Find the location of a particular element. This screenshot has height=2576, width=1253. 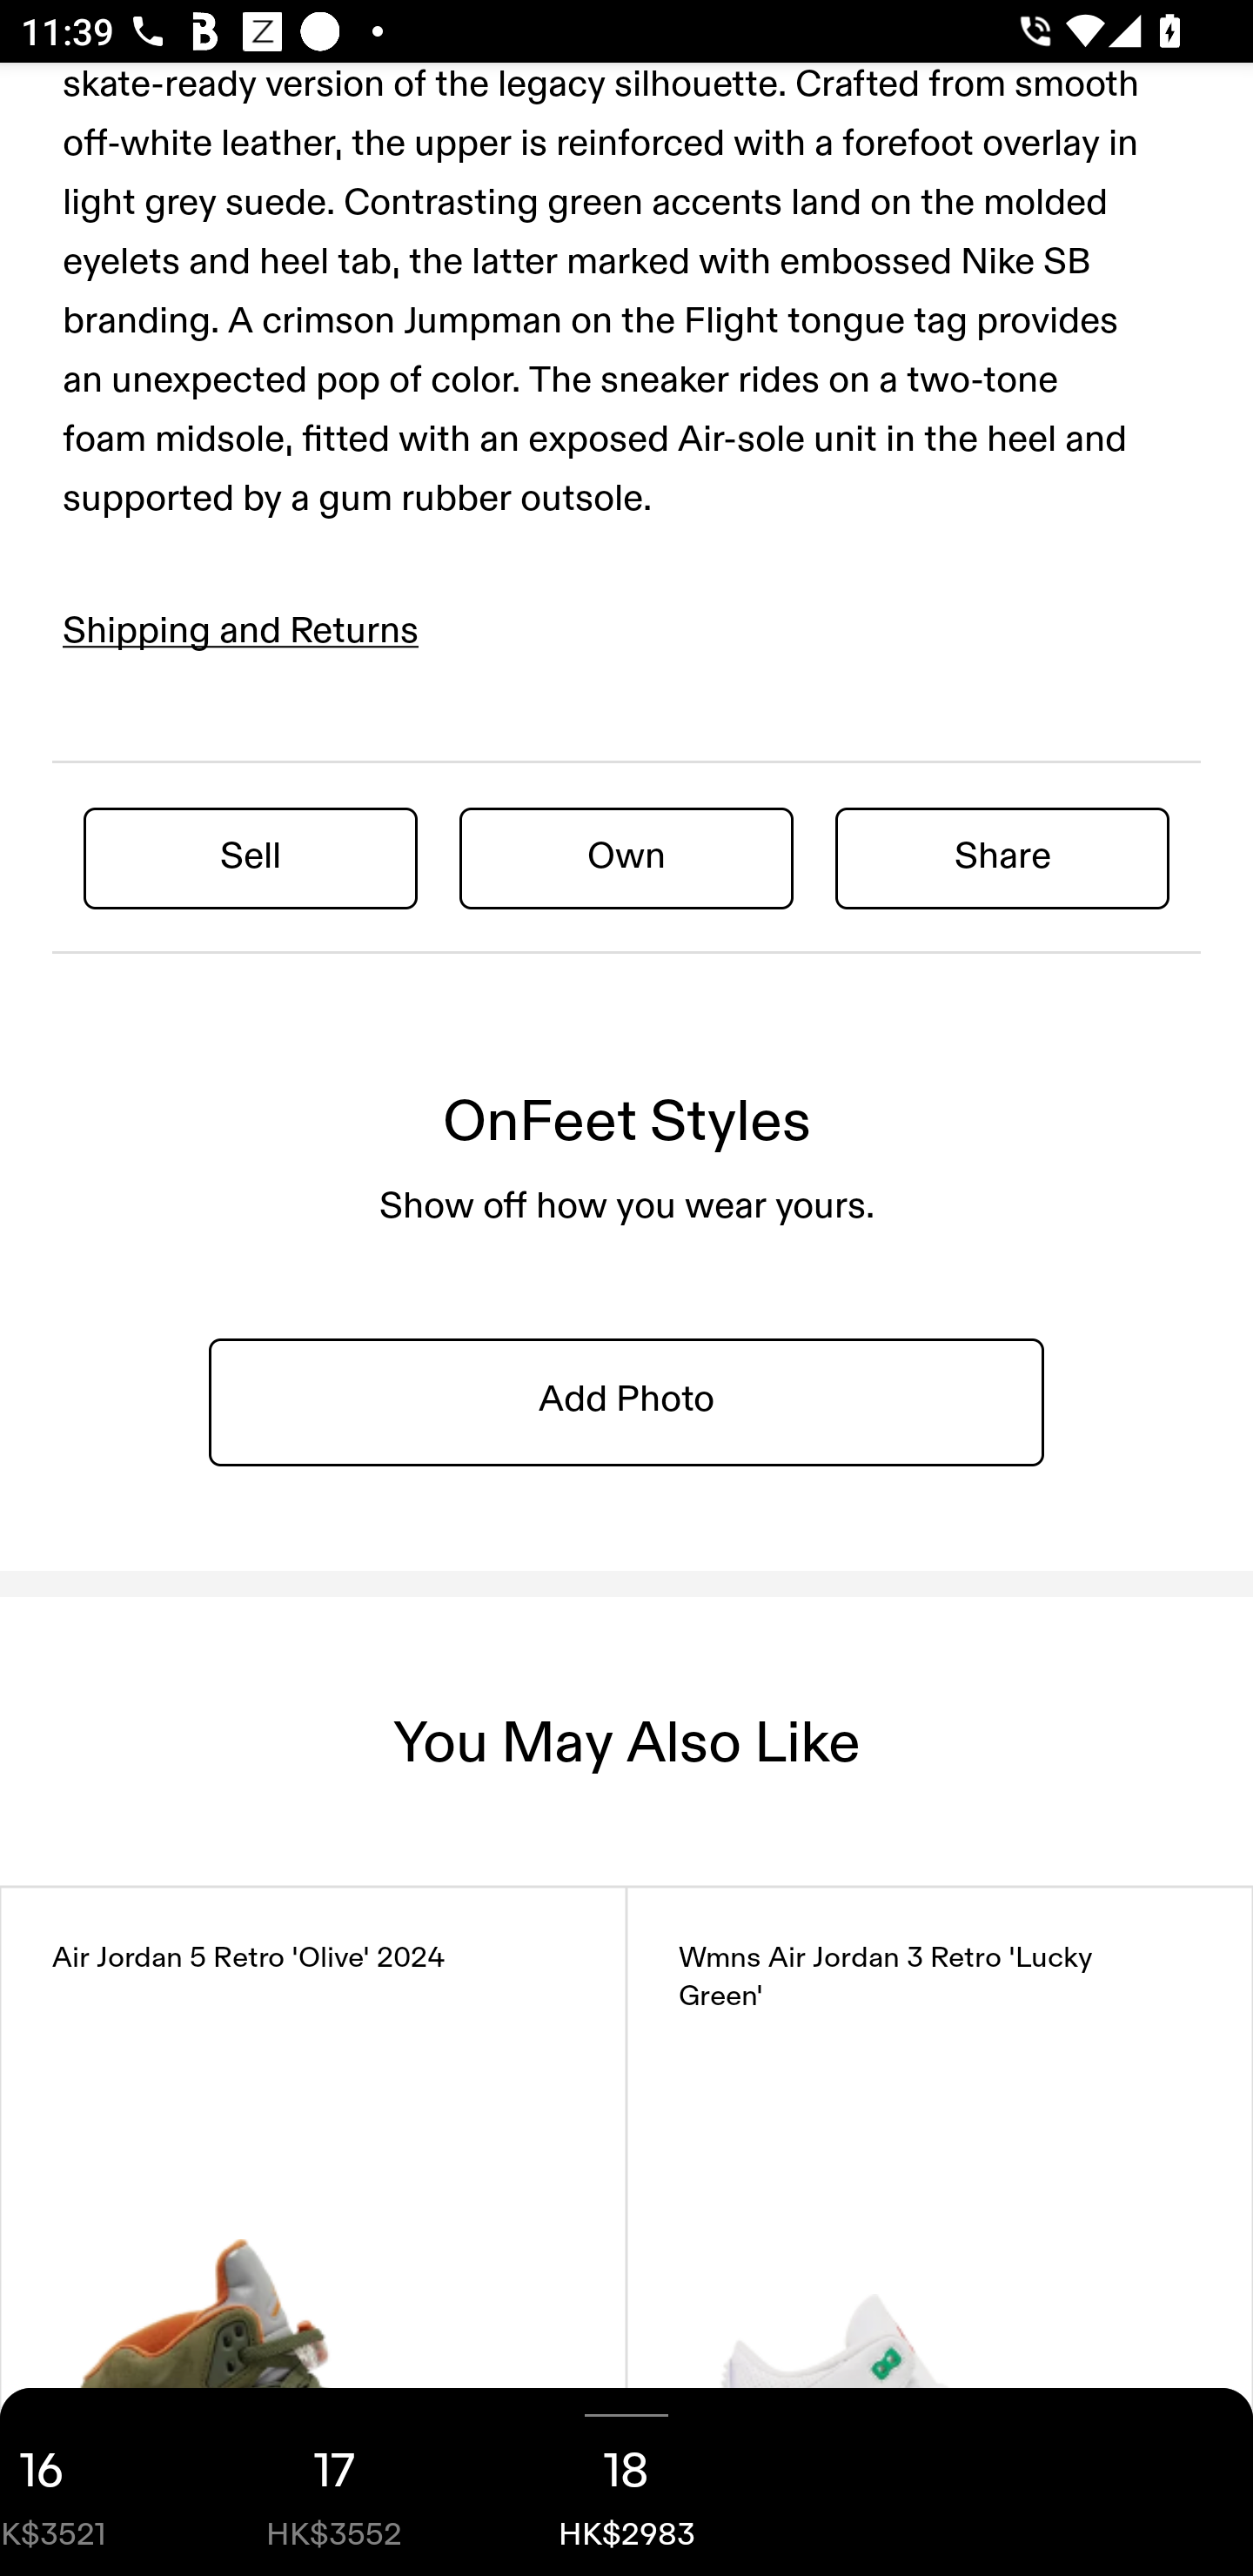

17 HK$3552 is located at coordinates (334, 2482).